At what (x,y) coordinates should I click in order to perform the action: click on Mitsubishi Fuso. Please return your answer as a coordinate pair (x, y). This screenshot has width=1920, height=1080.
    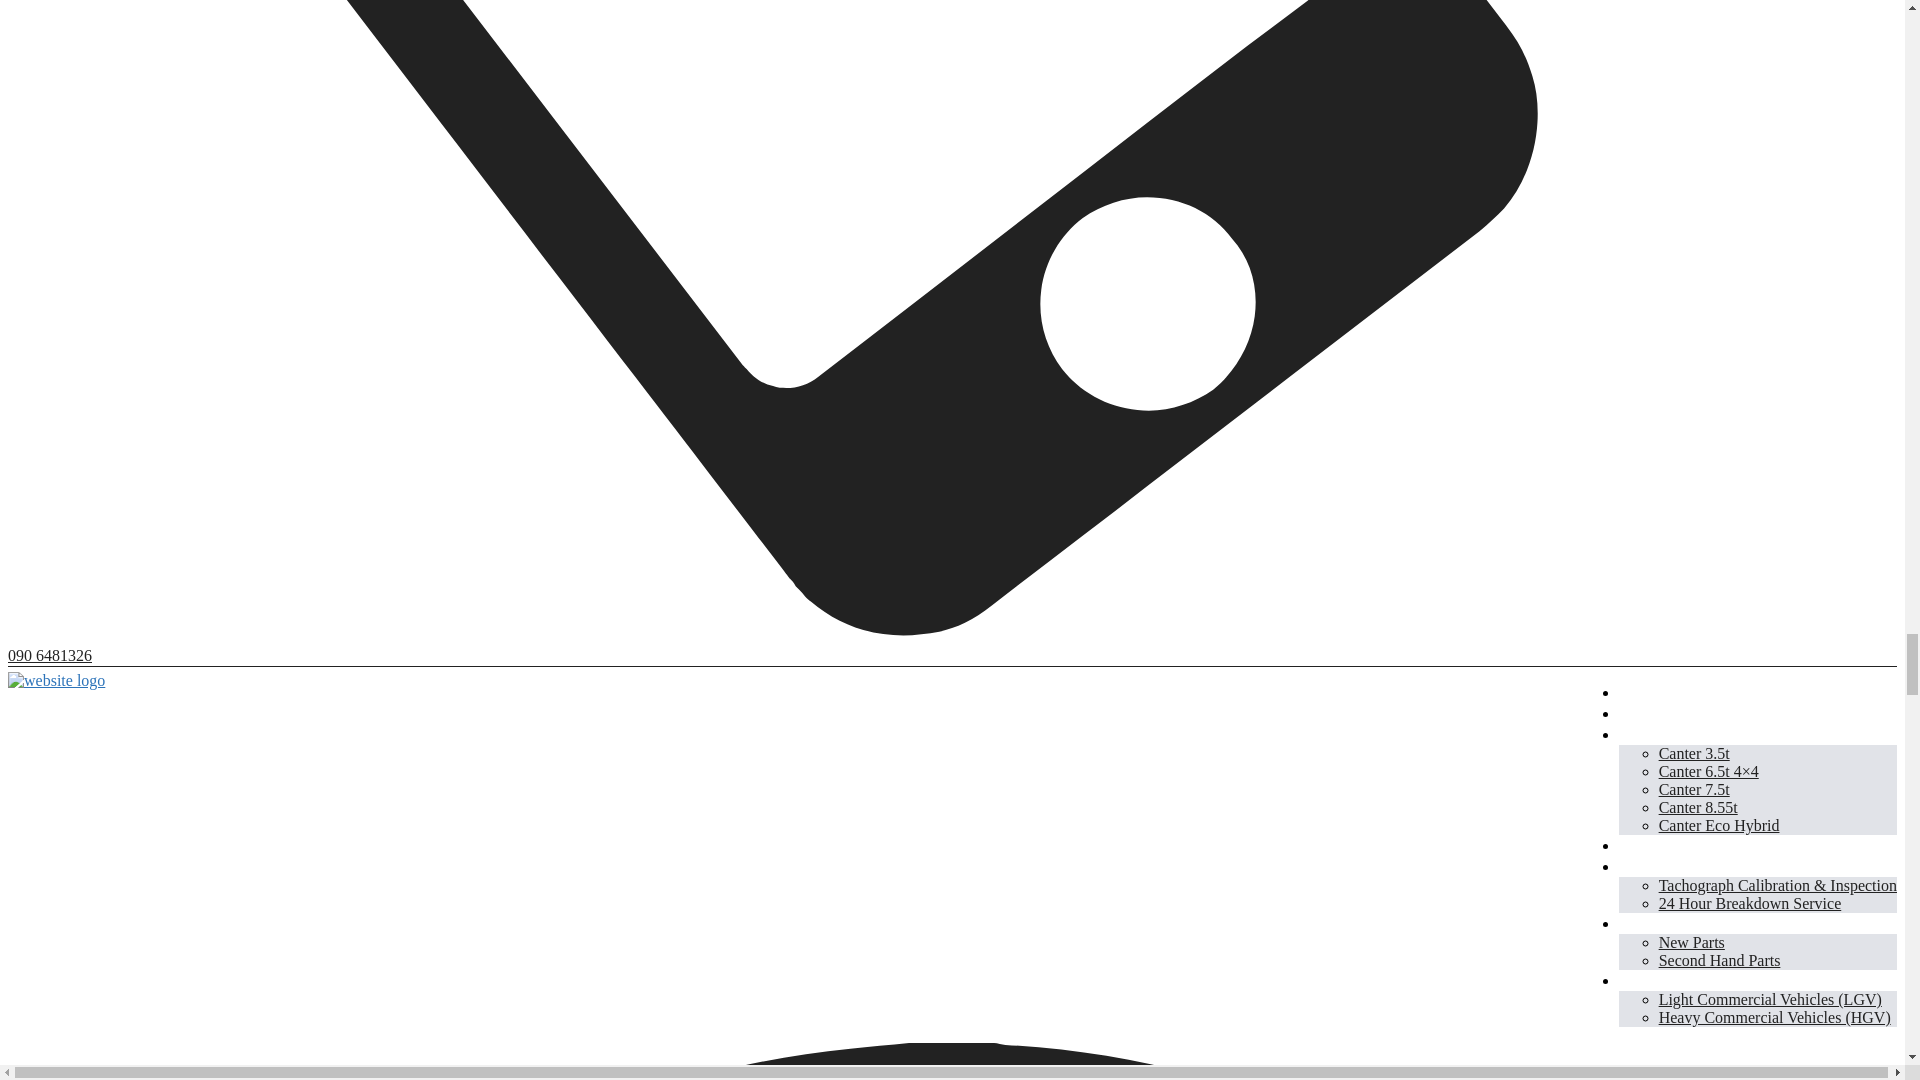
    Looking at the image, I should click on (1676, 734).